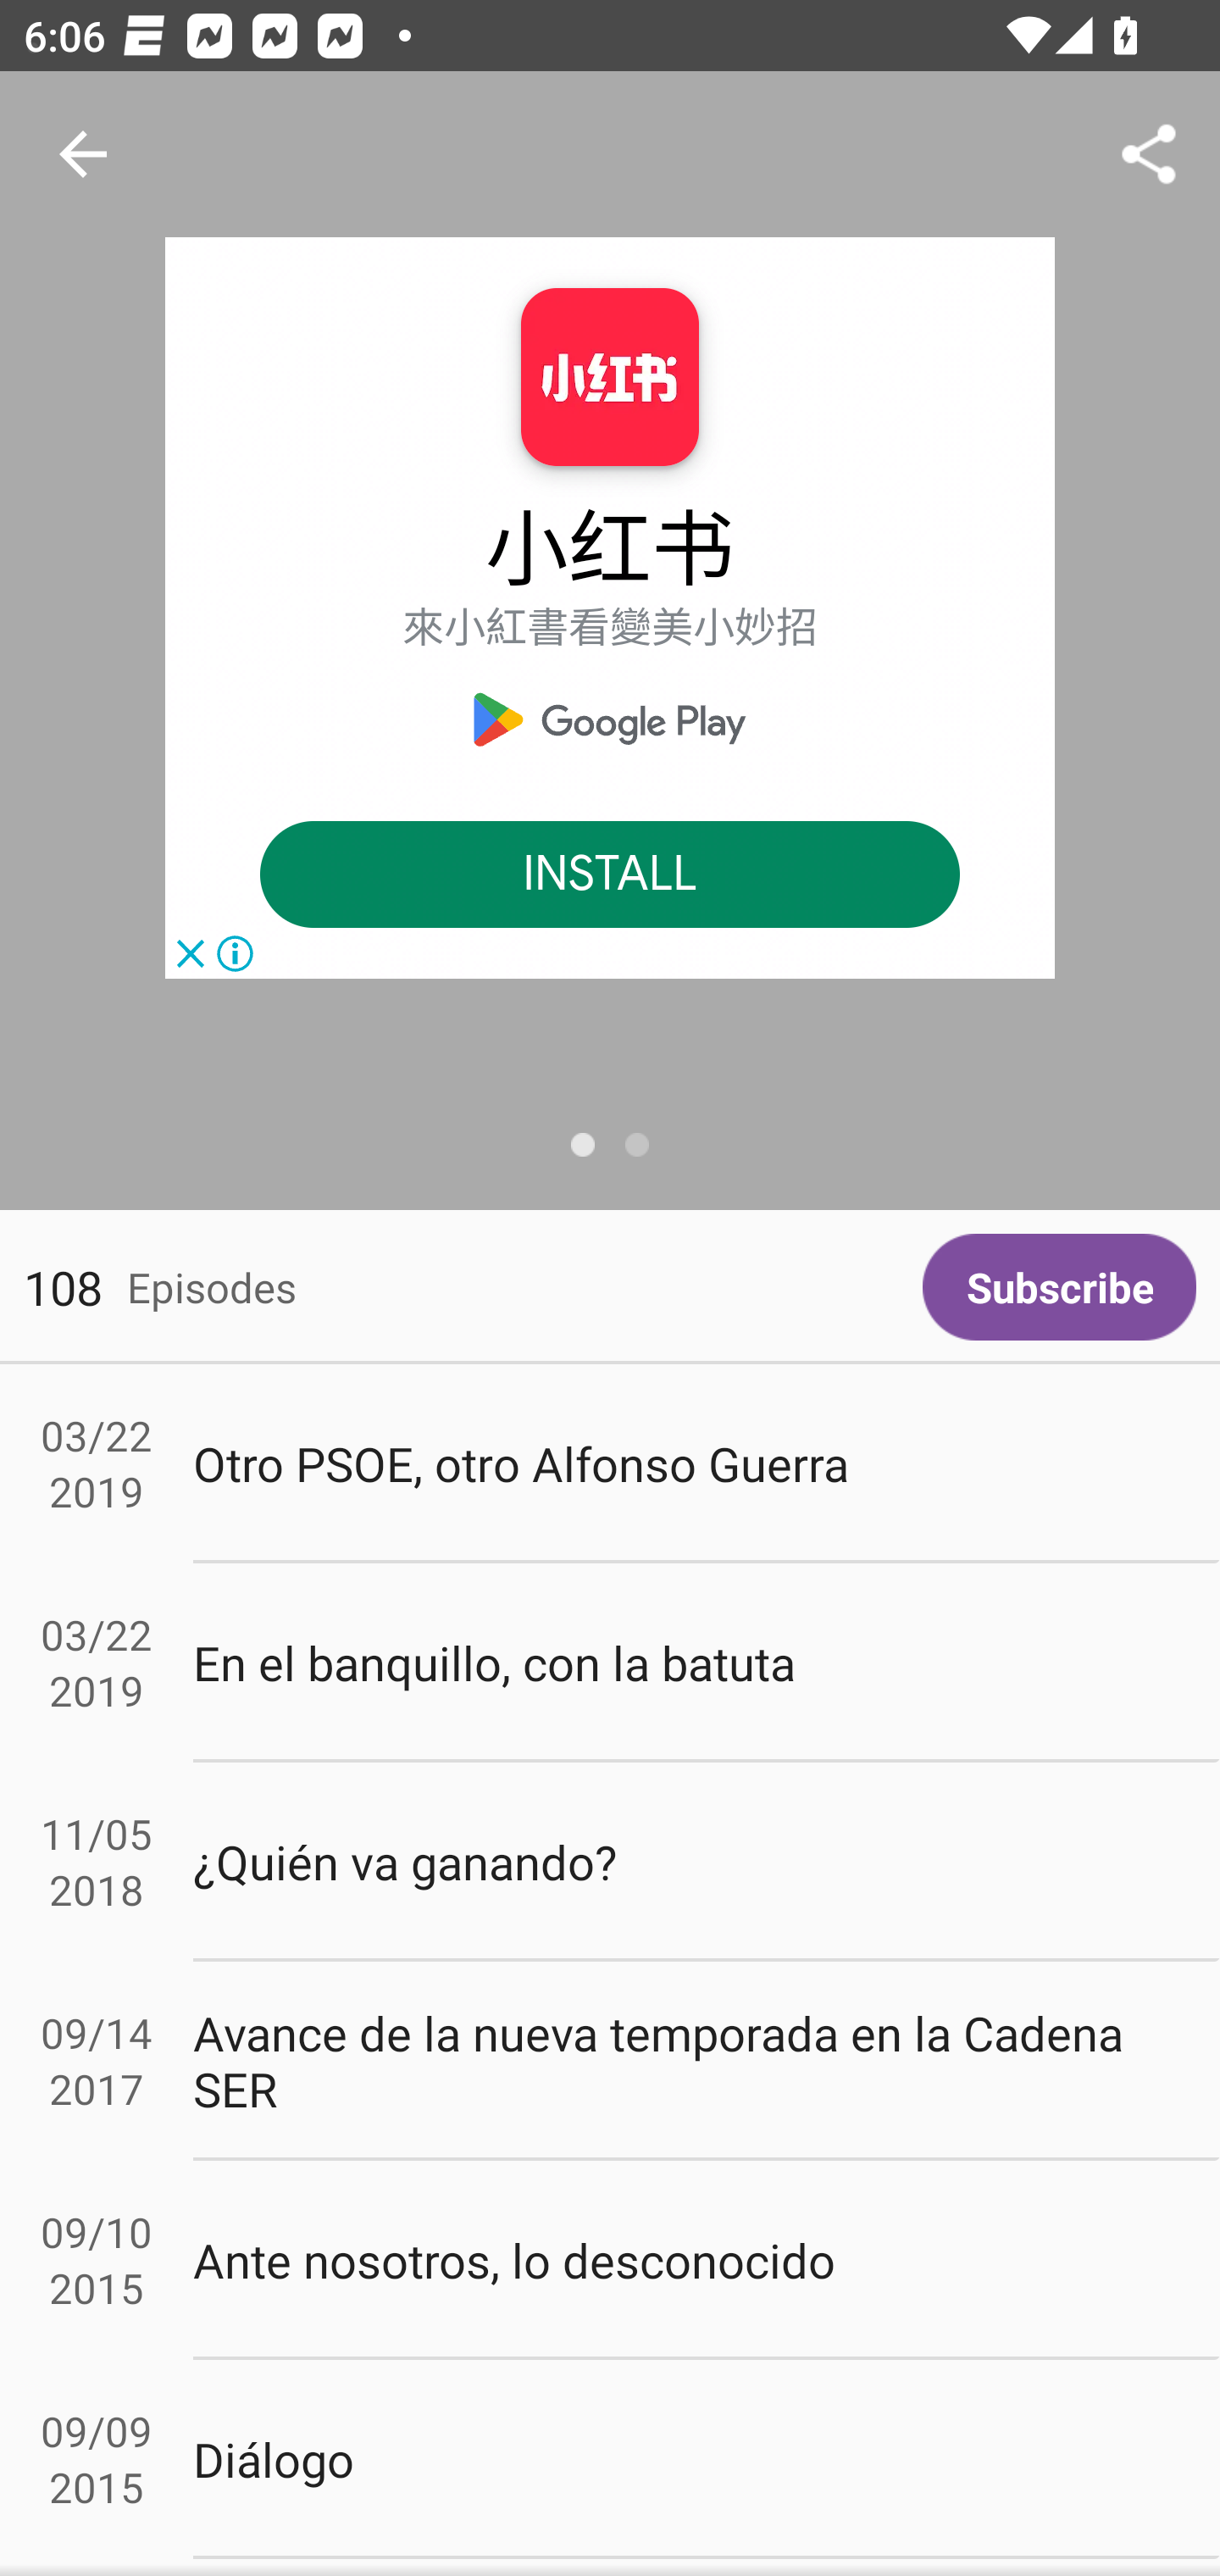 The height and width of the screenshot is (2576, 1220). What do you see at coordinates (1059, 1286) in the screenshot?
I see `Subscribe` at bounding box center [1059, 1286].